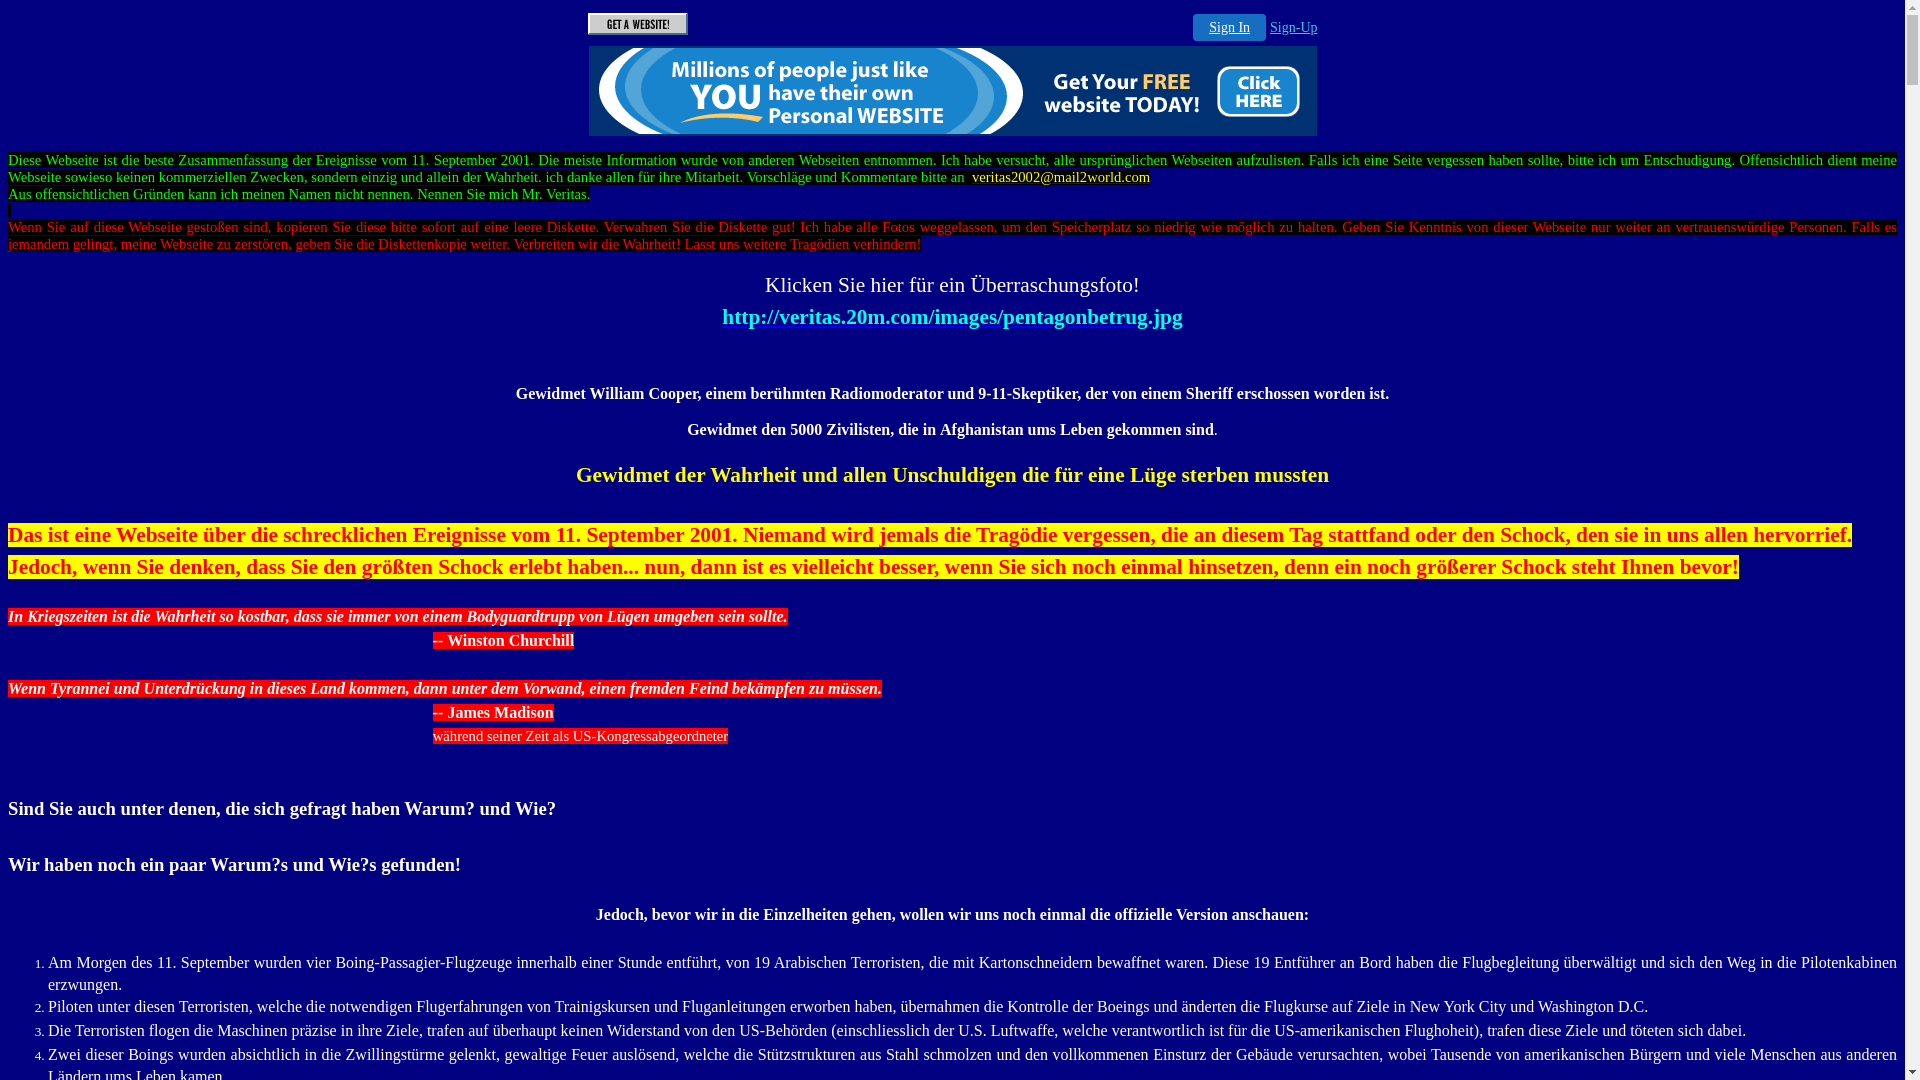 The height and width of the screenshot is (1080, 1920). I want to click on http://veritas.20m.com/images/pentagonbetrug.jpg, so click(952, 317).